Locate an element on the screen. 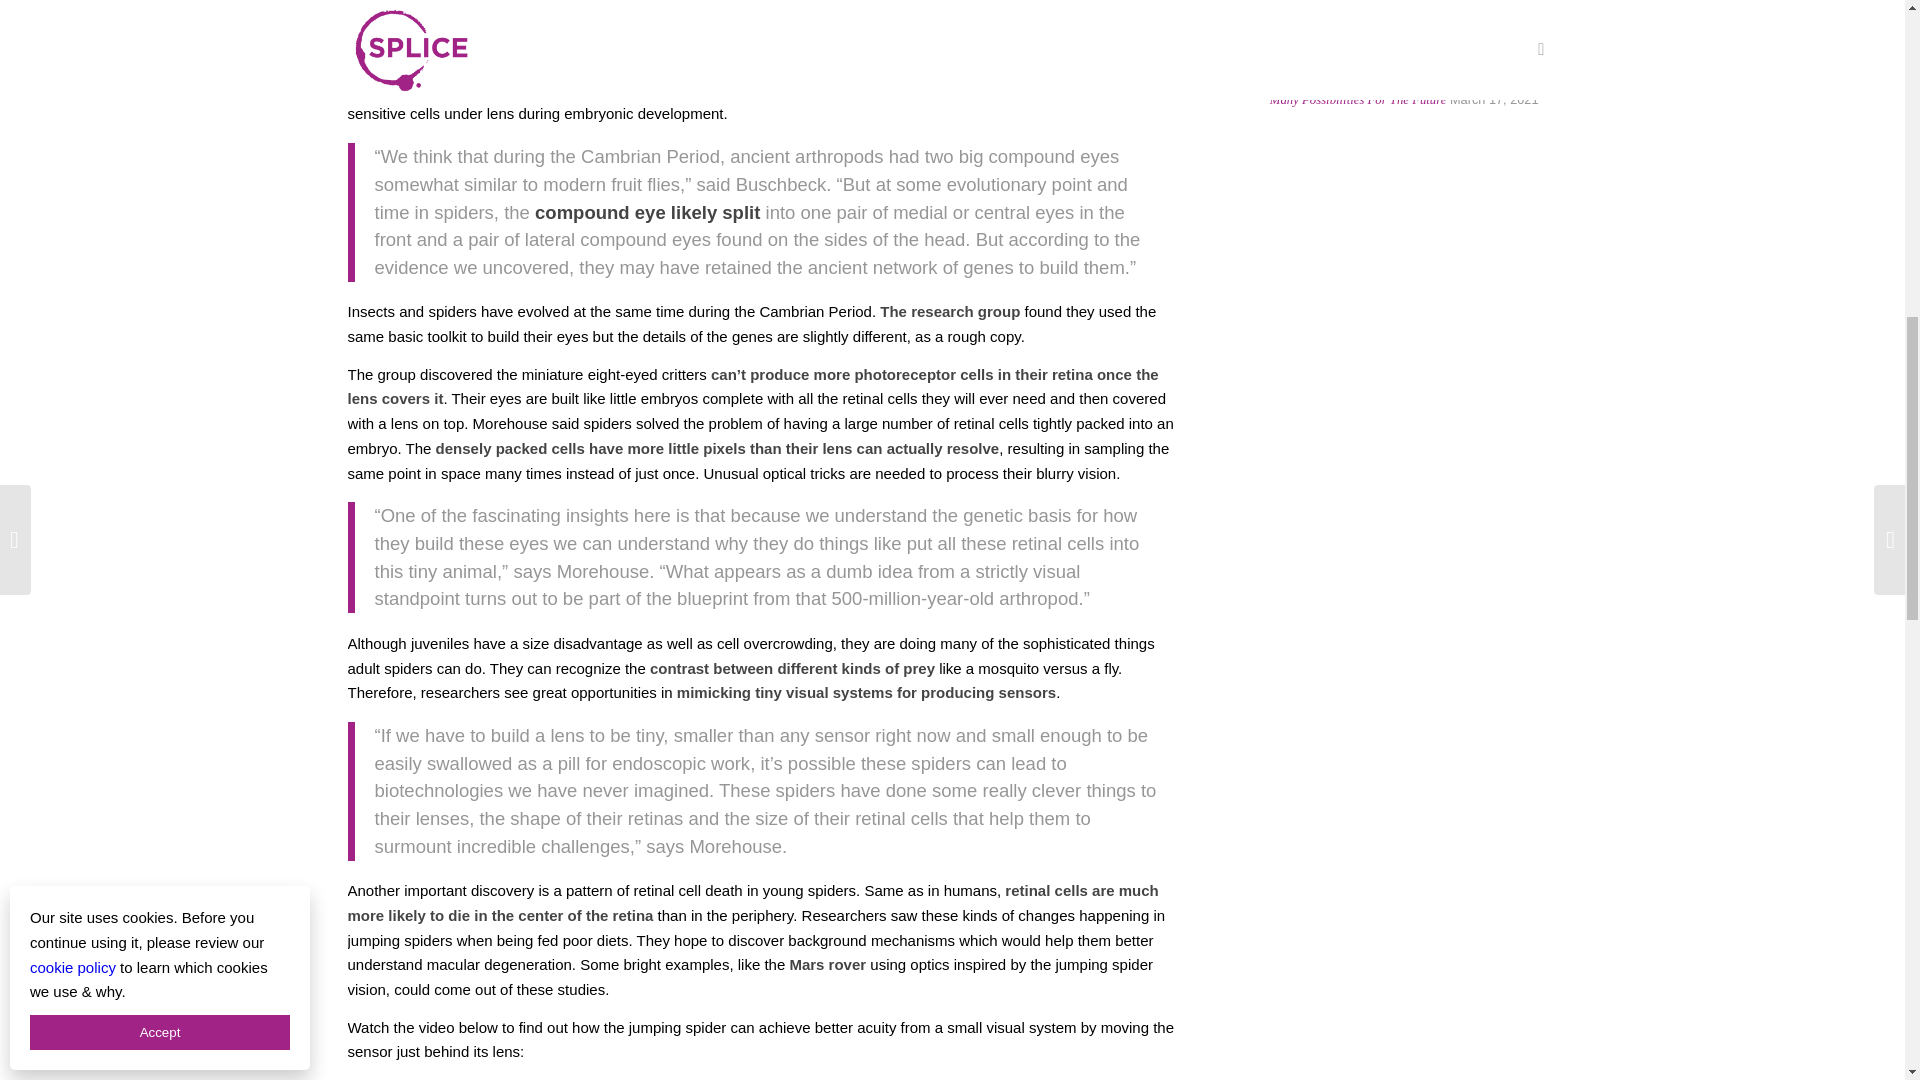 The image size is (1920, 1080). larger project recently published is located at coordinates (1034, 14).